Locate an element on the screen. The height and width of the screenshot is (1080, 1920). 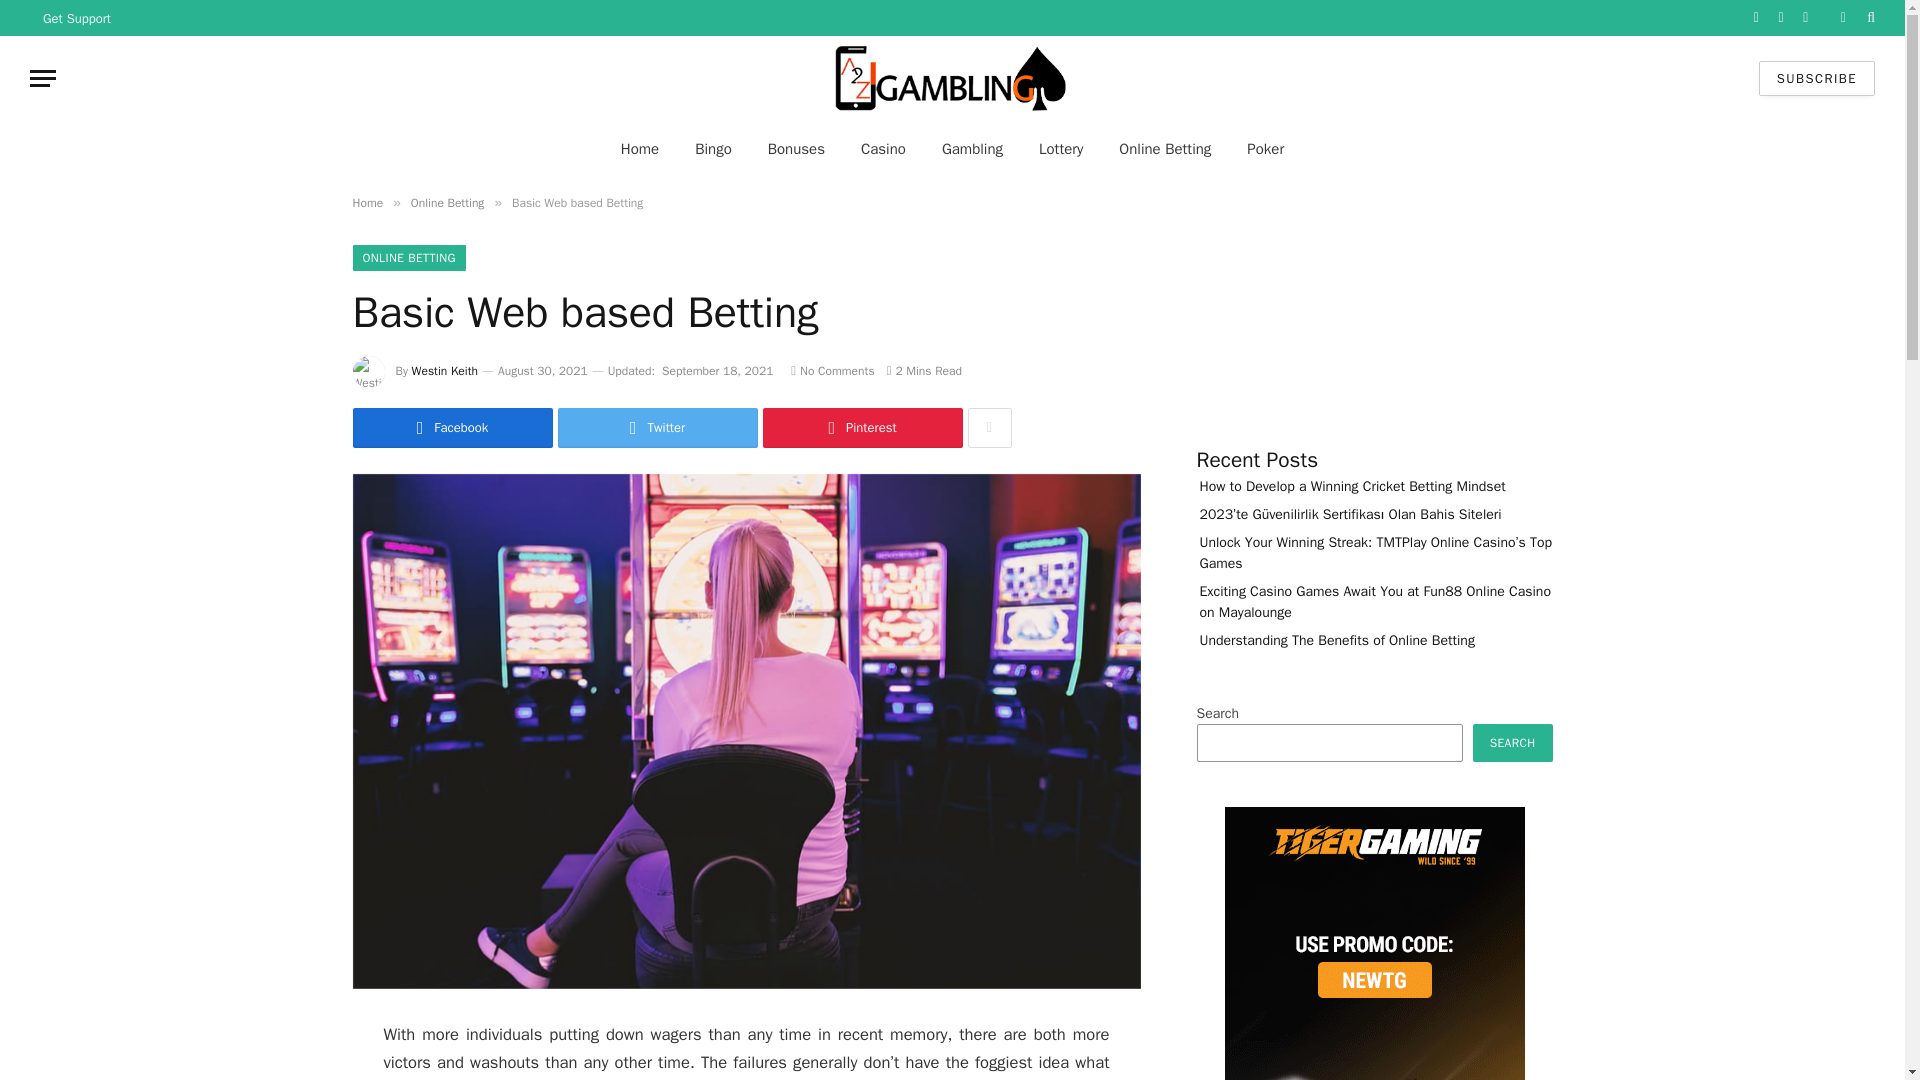
Poker is located at coordinates (1264, 148).